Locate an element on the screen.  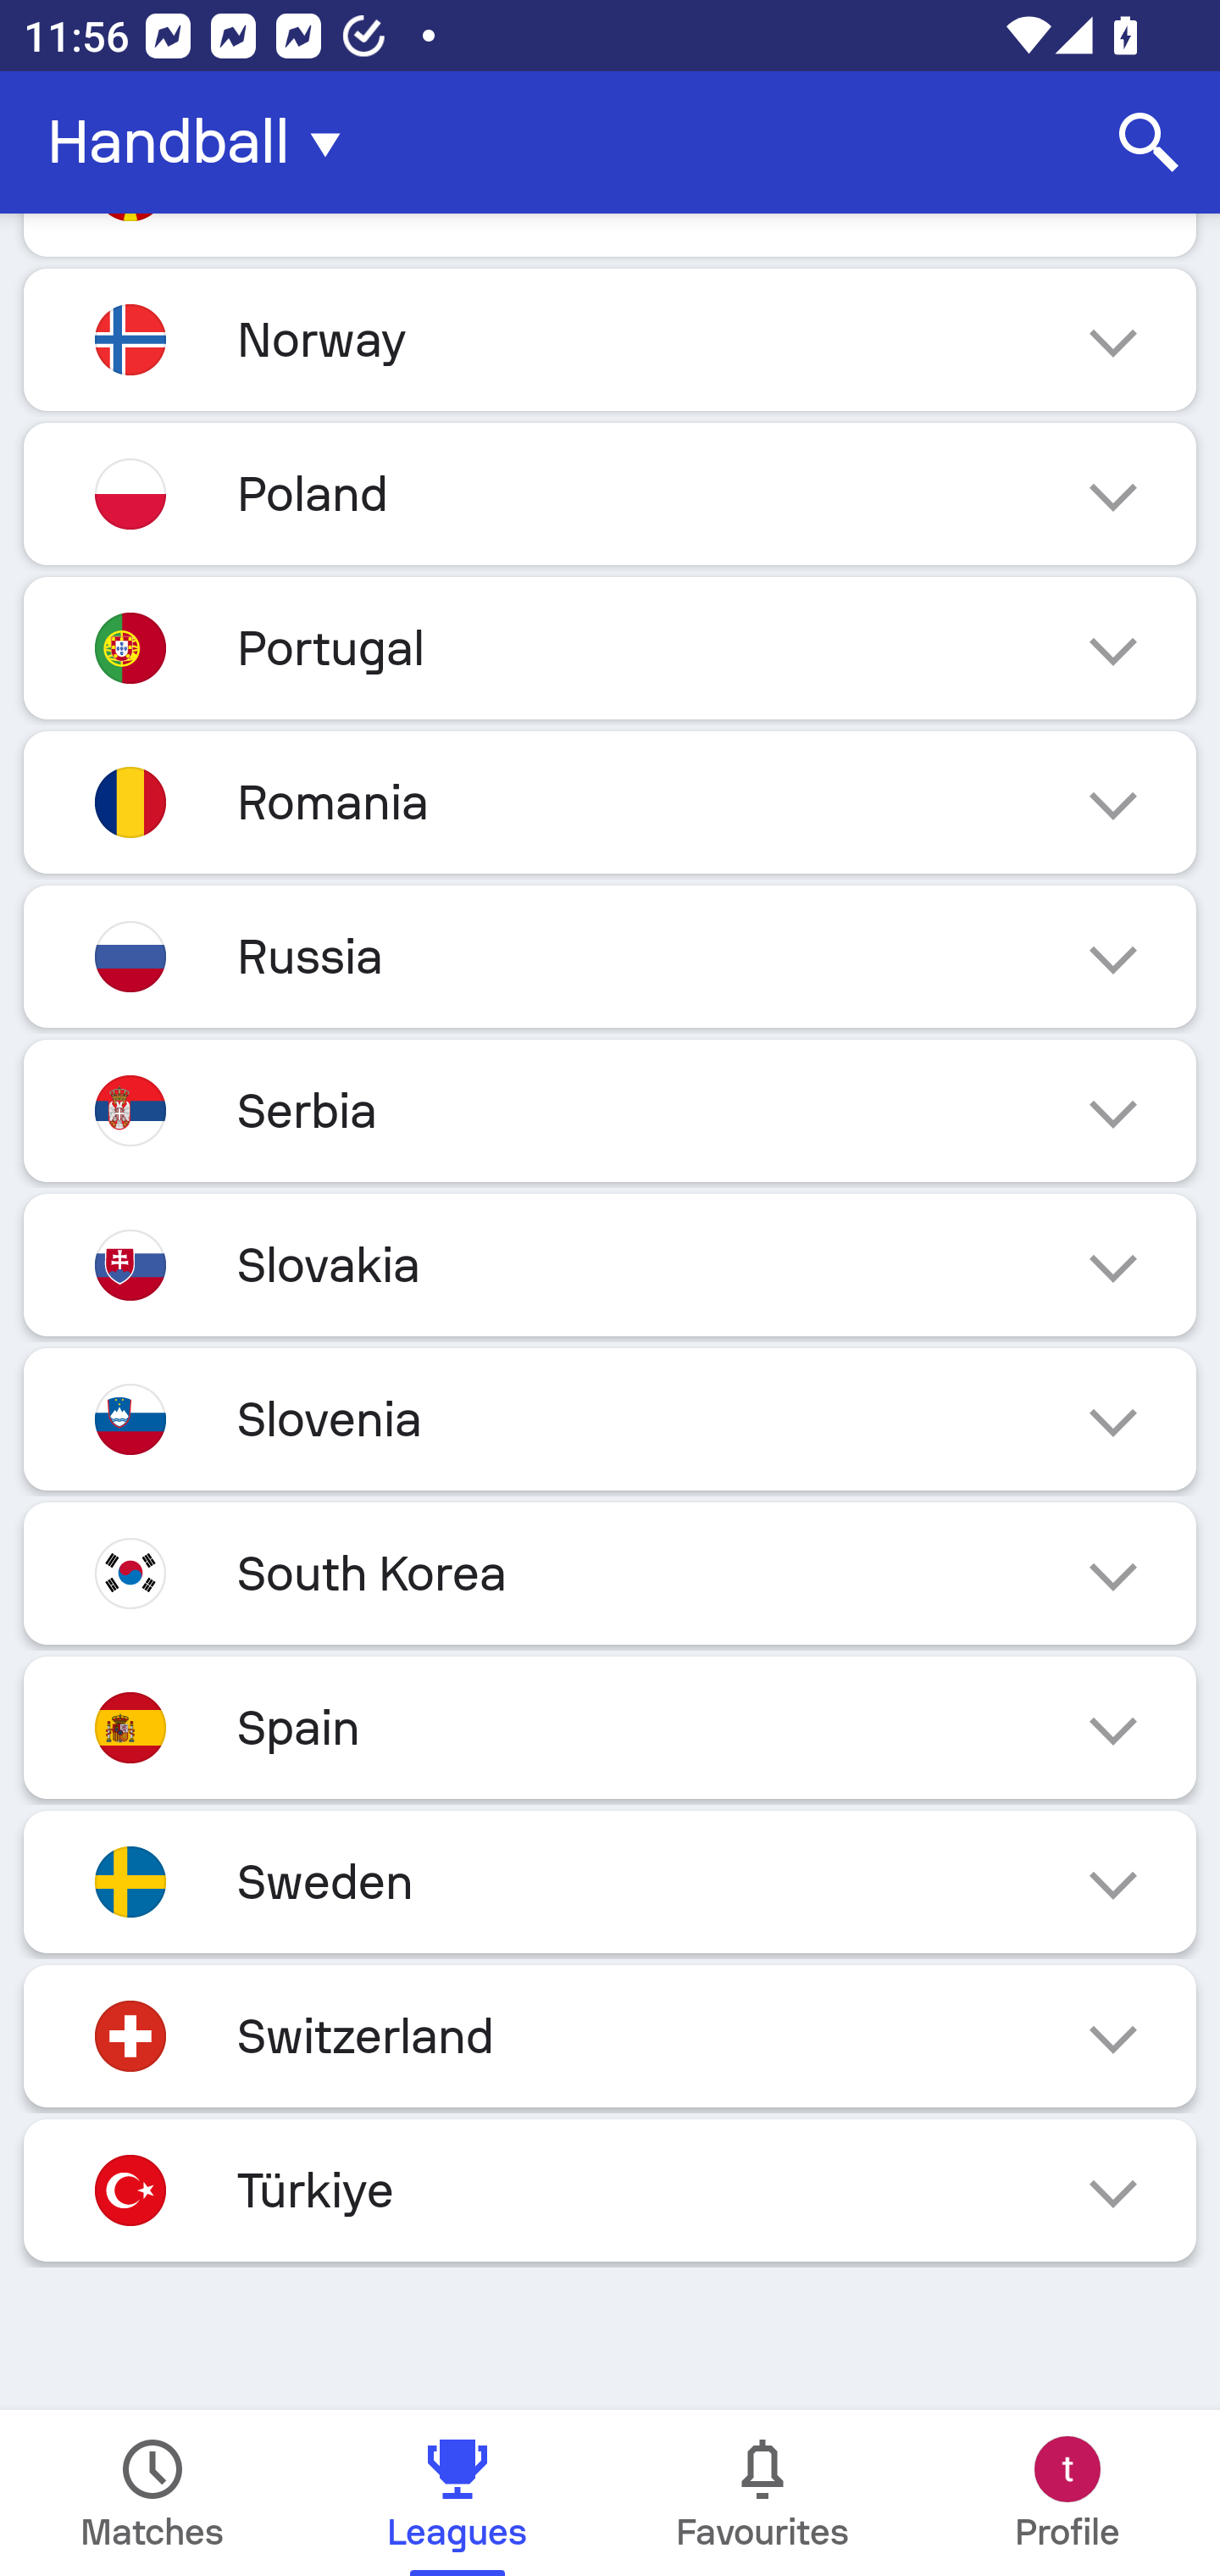
Portugal is located at coordinates (610, 647).